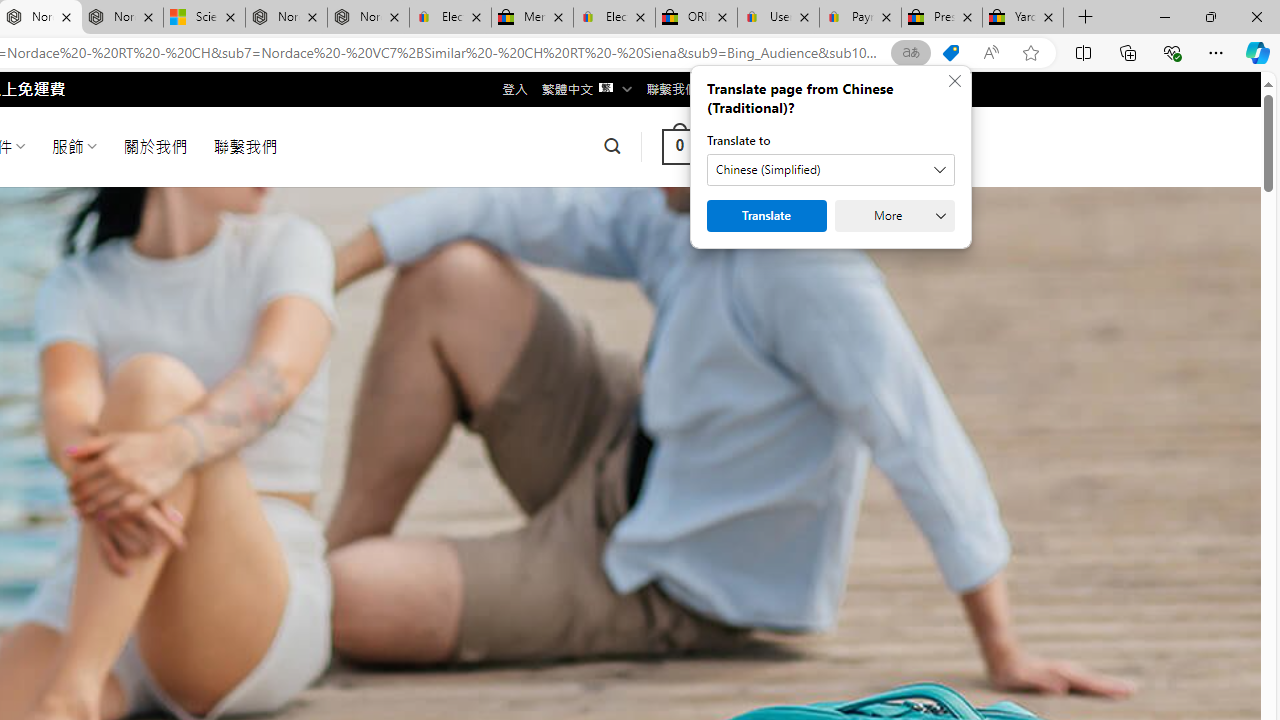  What do you see at coordinates (286, 18) in the screenshot?
I see `Nordace - Summer Adventures 2024` at bounding box center [286, 18].